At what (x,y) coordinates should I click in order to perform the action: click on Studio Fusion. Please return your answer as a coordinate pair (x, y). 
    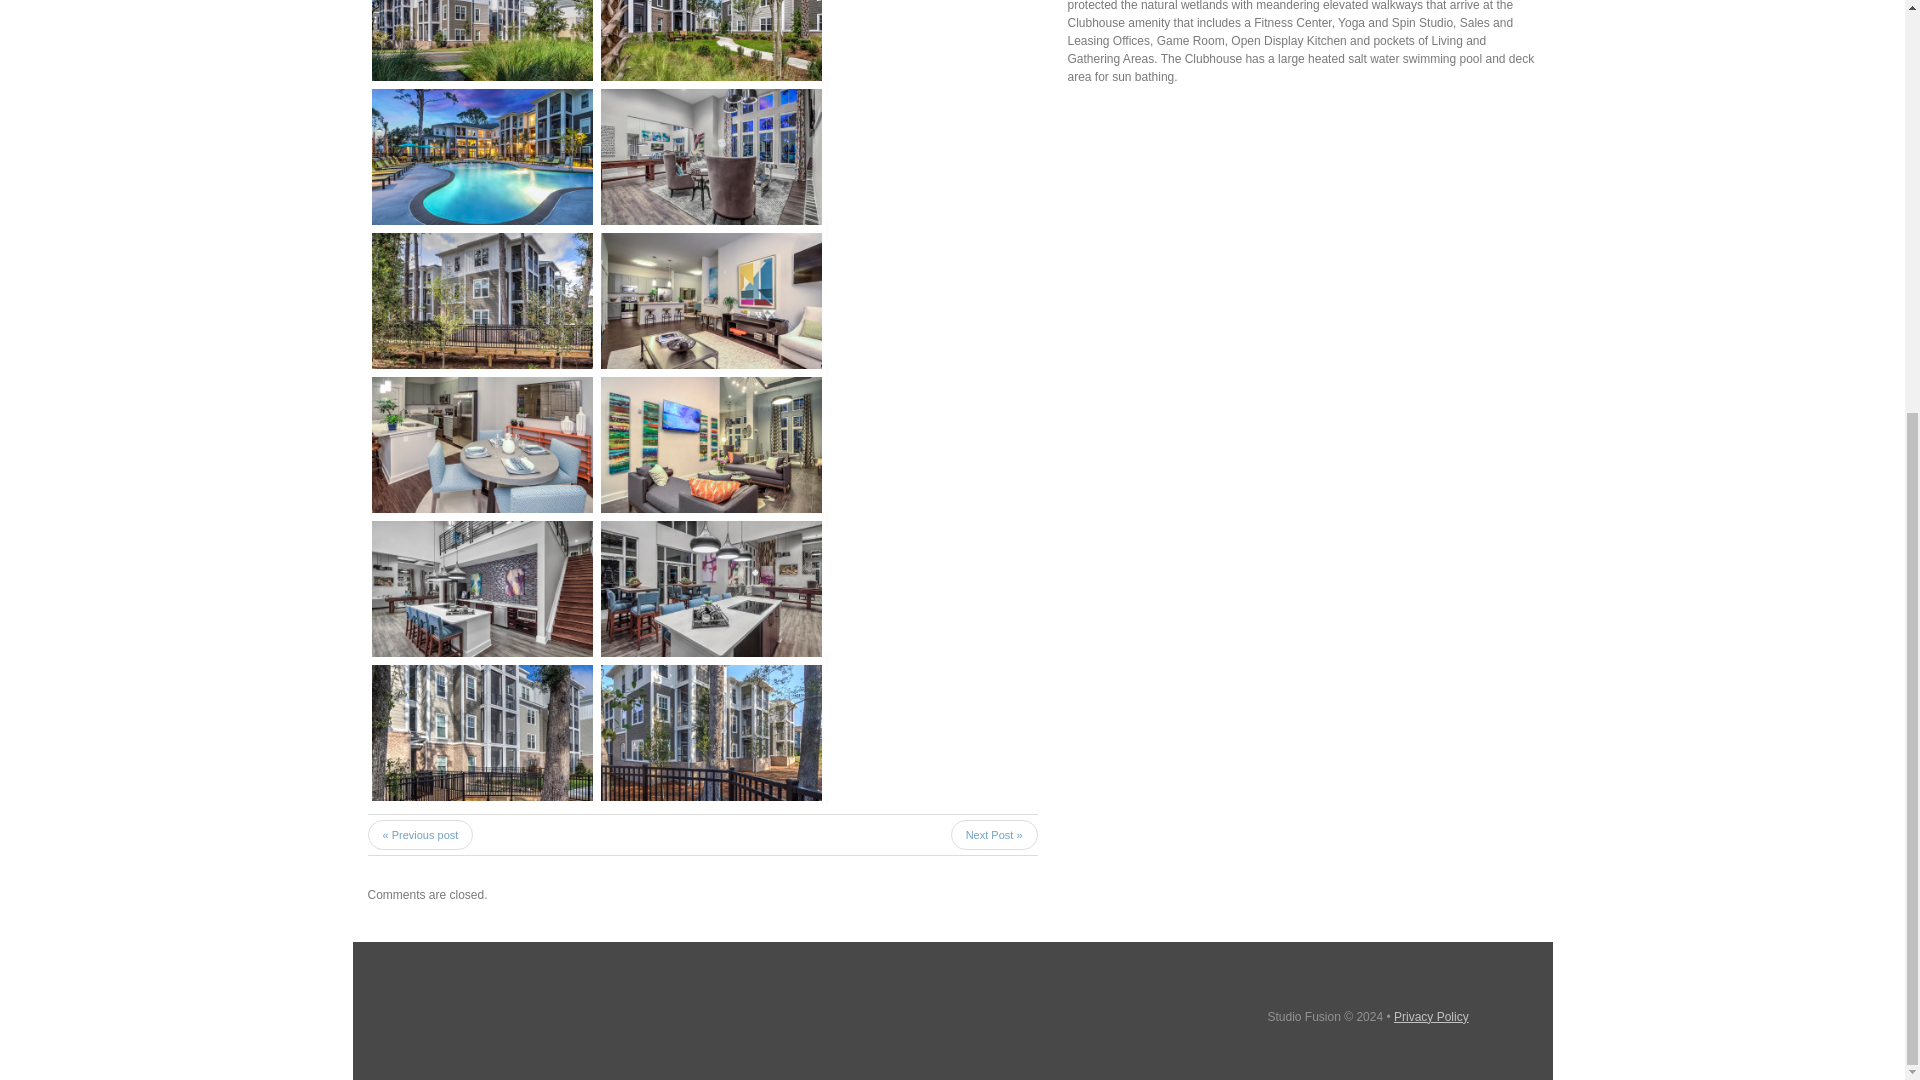
    Looking at the image, I should click on (1304, 1016).